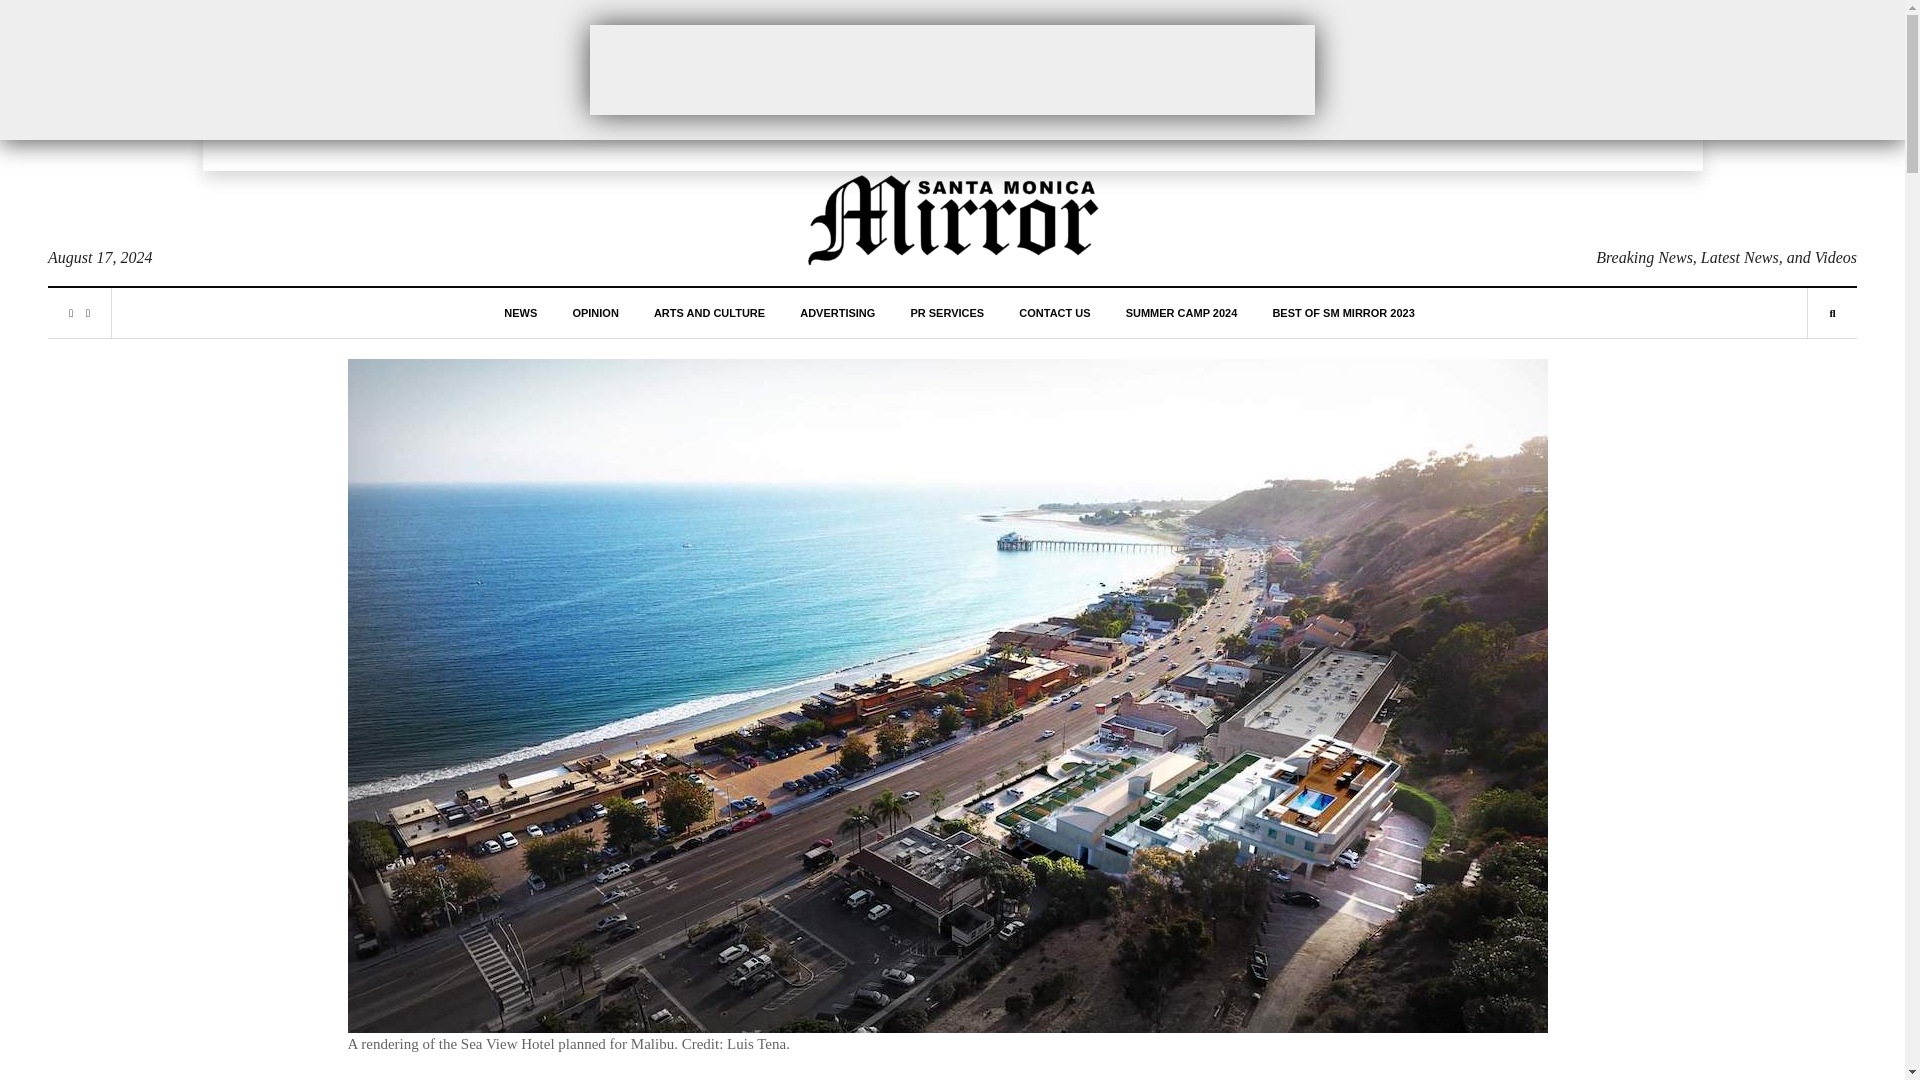 Image resolution: width=1920 pixels, height=1080 pixels. I want to click on 3rd party ad content, so click(952, 69).